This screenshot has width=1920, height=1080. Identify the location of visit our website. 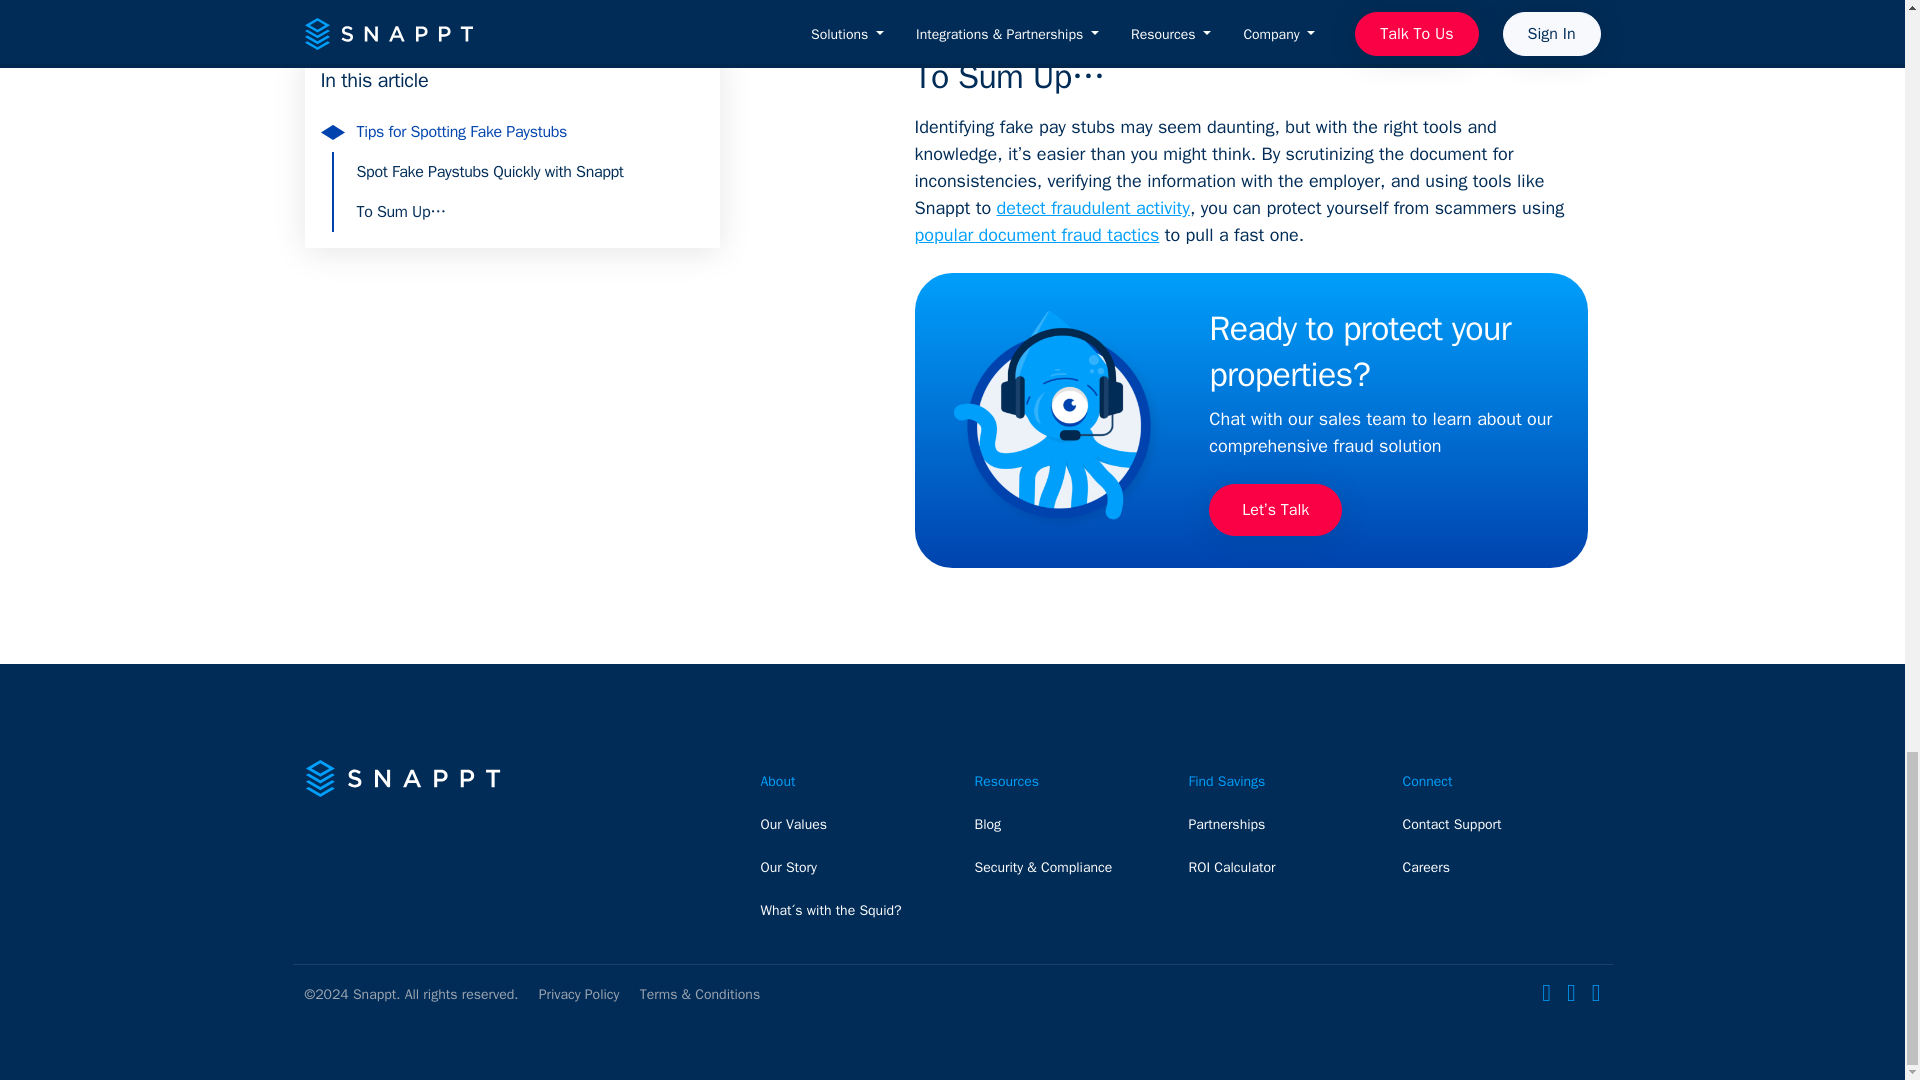
(1331, 1).